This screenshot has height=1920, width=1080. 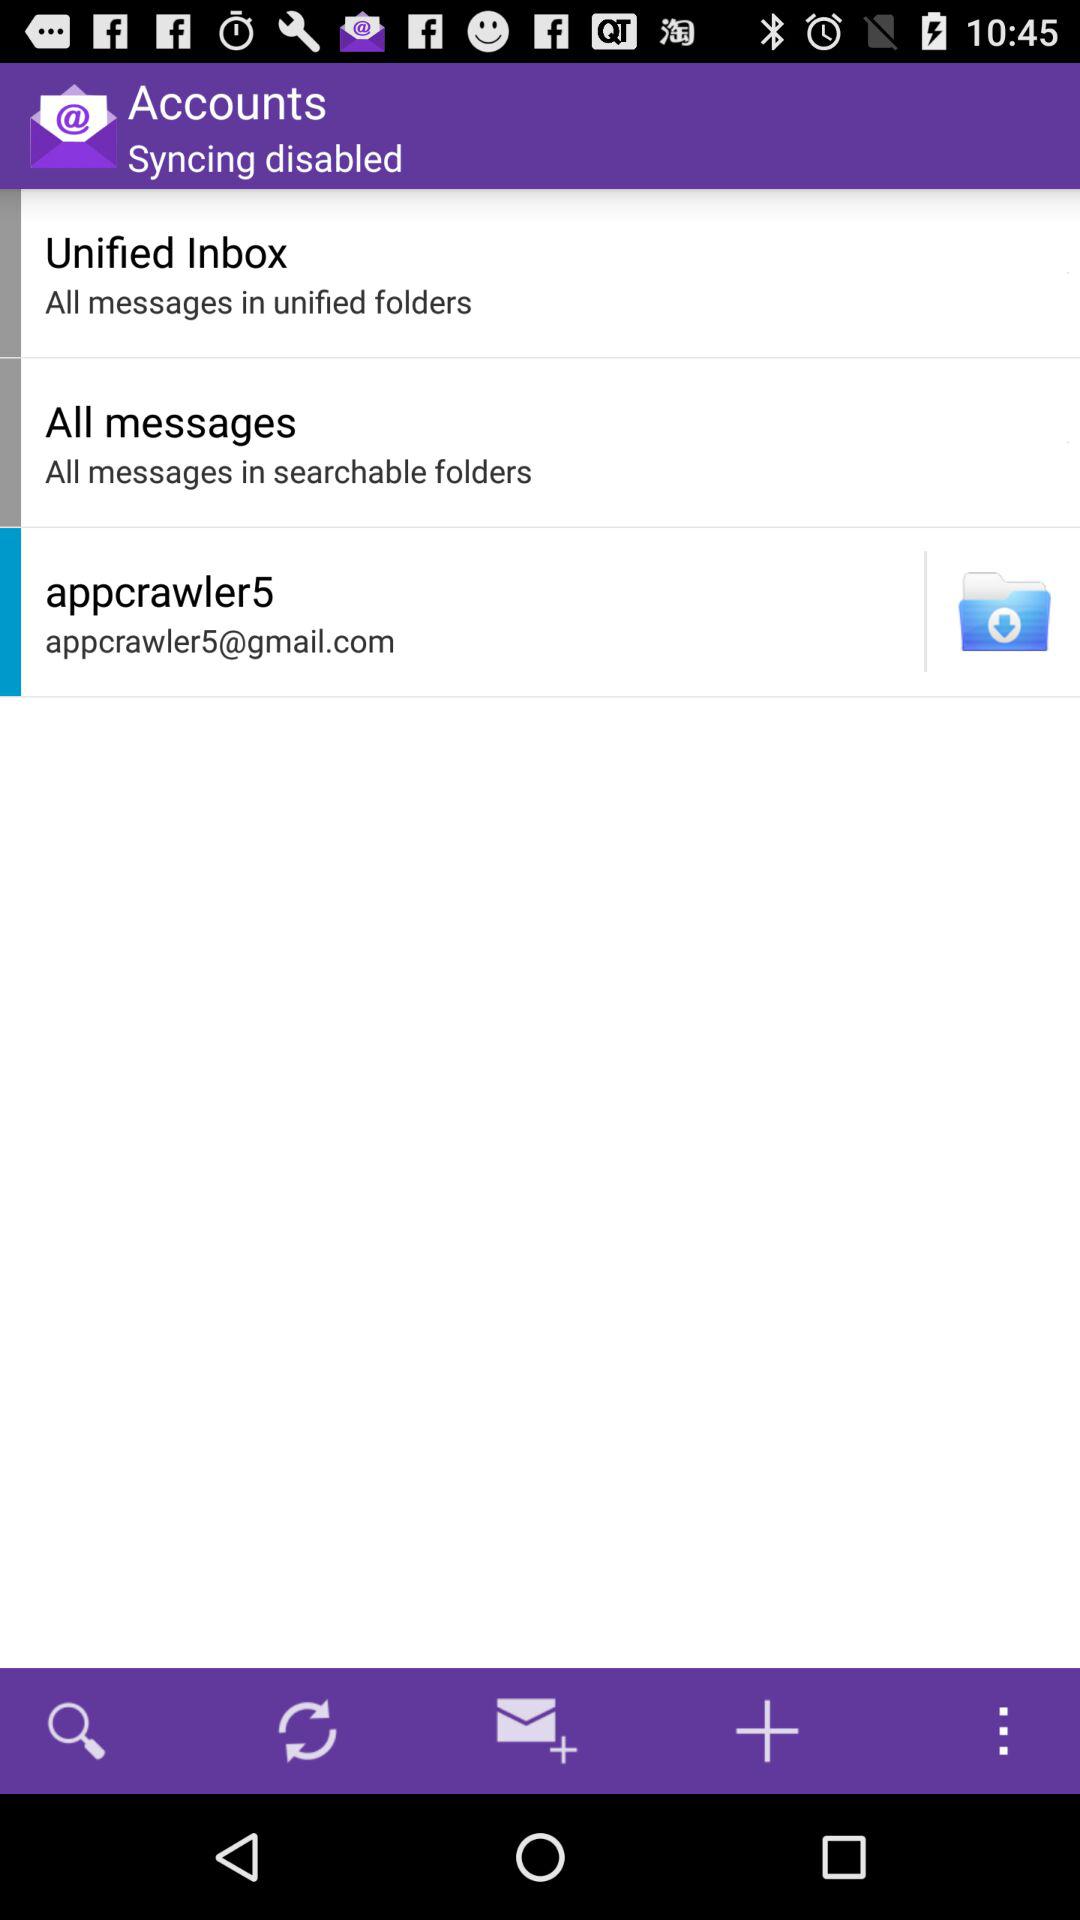 I want to click on press app below the syncing disabled app, so click(x=550, y=250).